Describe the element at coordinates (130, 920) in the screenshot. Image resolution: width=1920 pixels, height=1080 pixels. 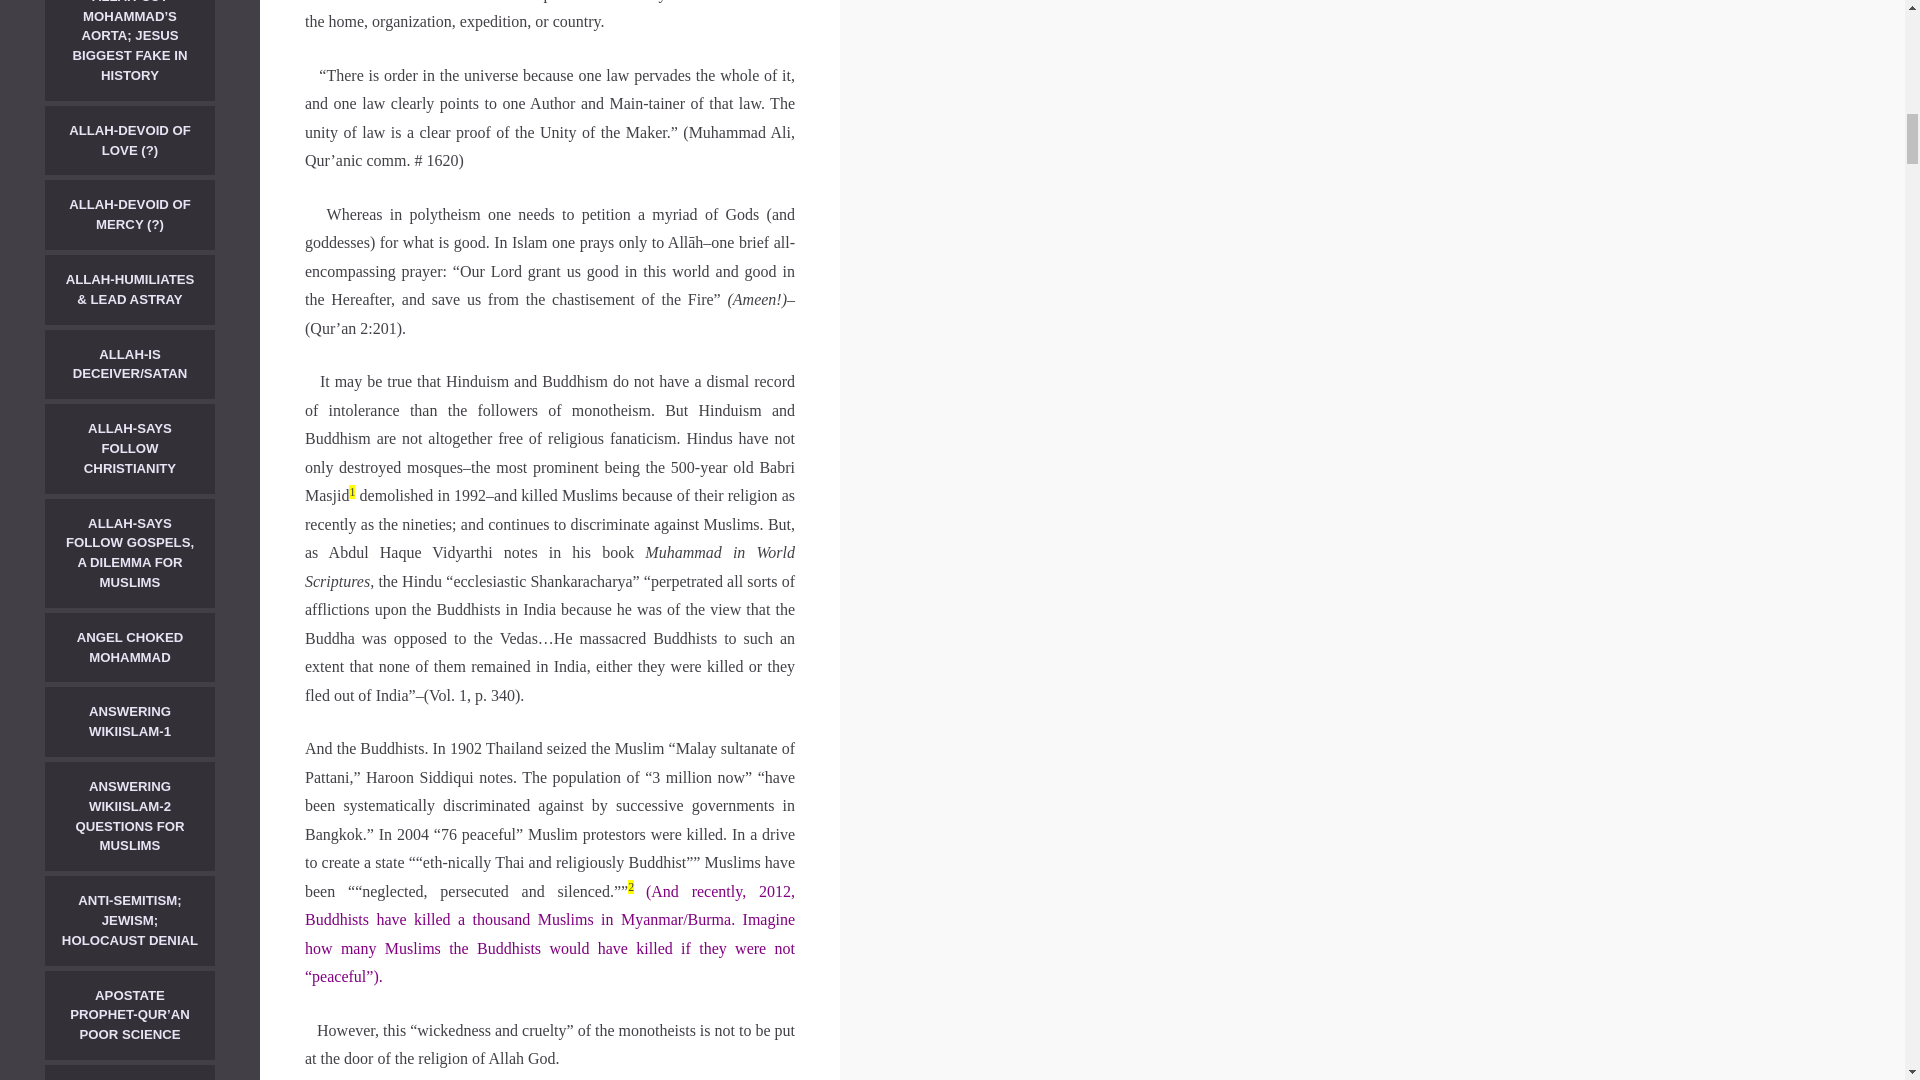
I see `ANTI-SEMITISM; JEWISM; HOLOCAUST DENIAL` at that location.